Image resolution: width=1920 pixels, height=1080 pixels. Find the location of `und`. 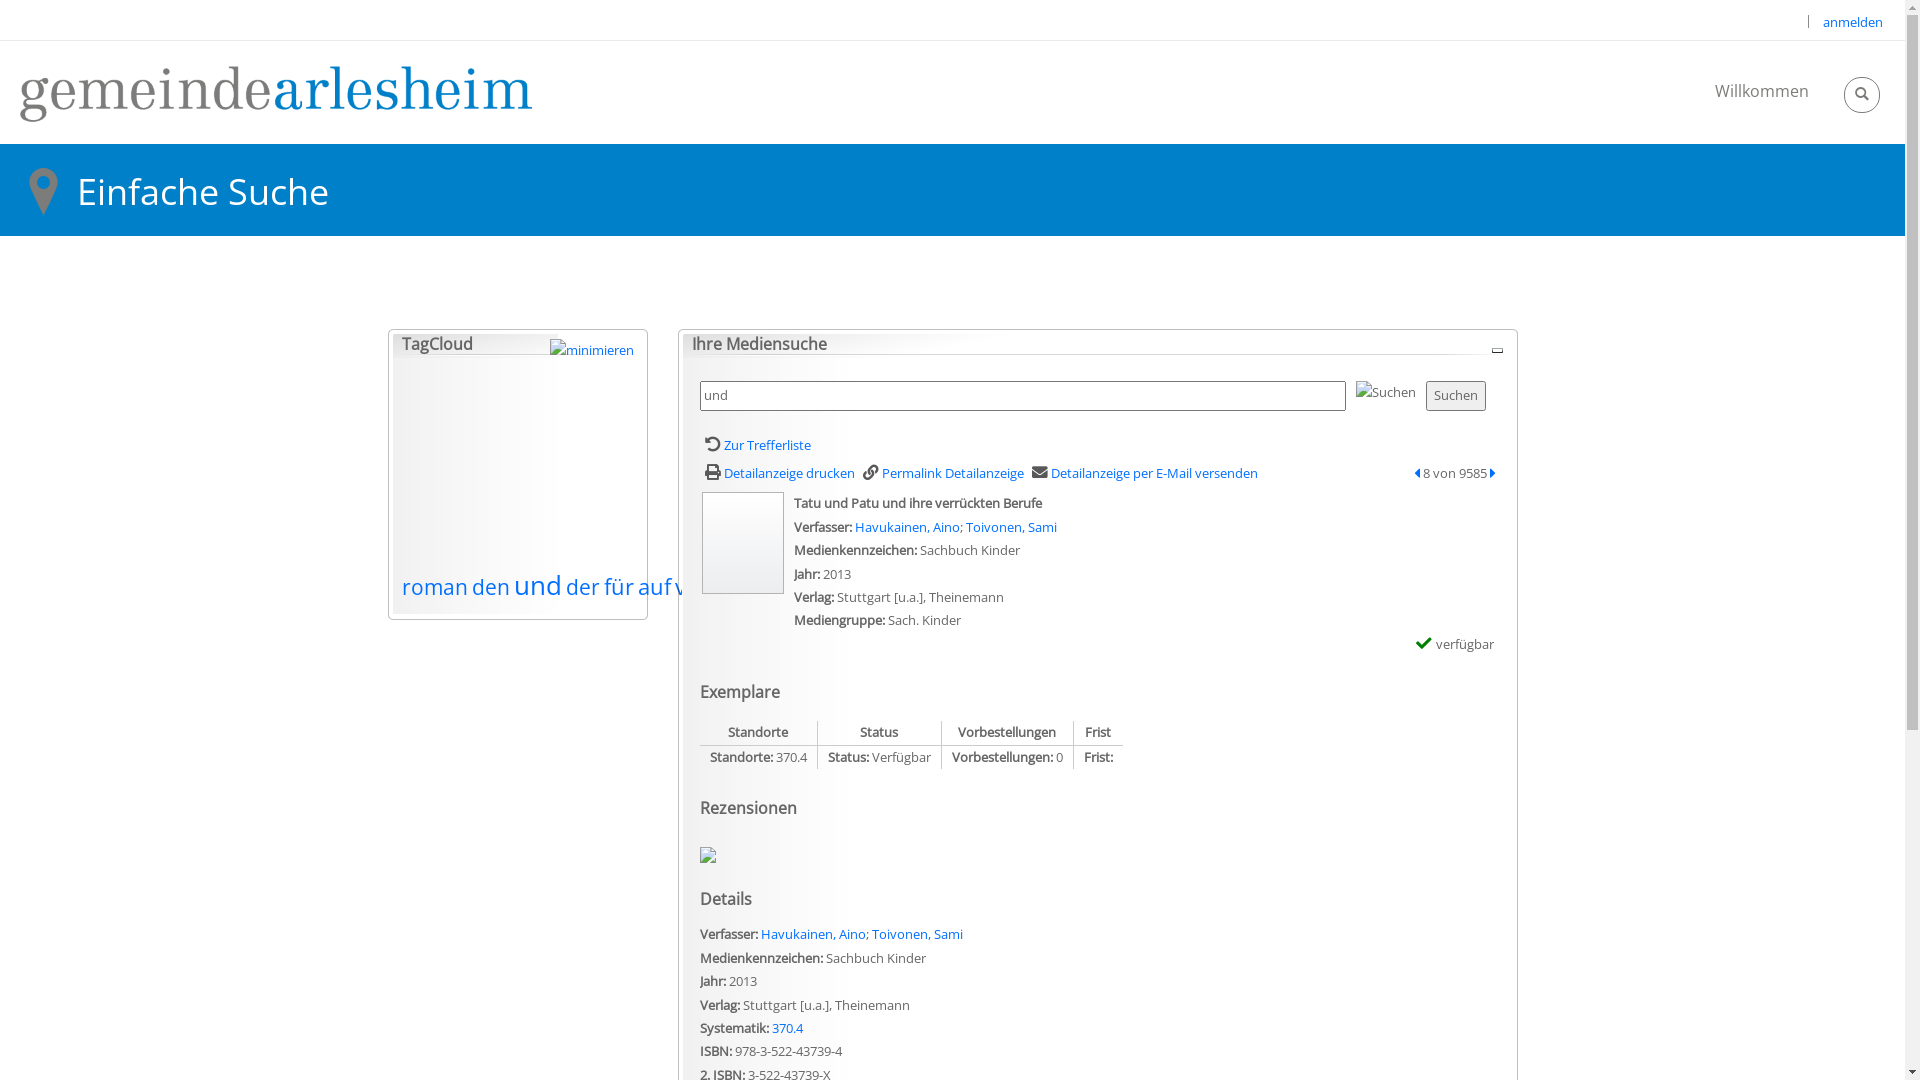

und is located at coordinates (538, 585).